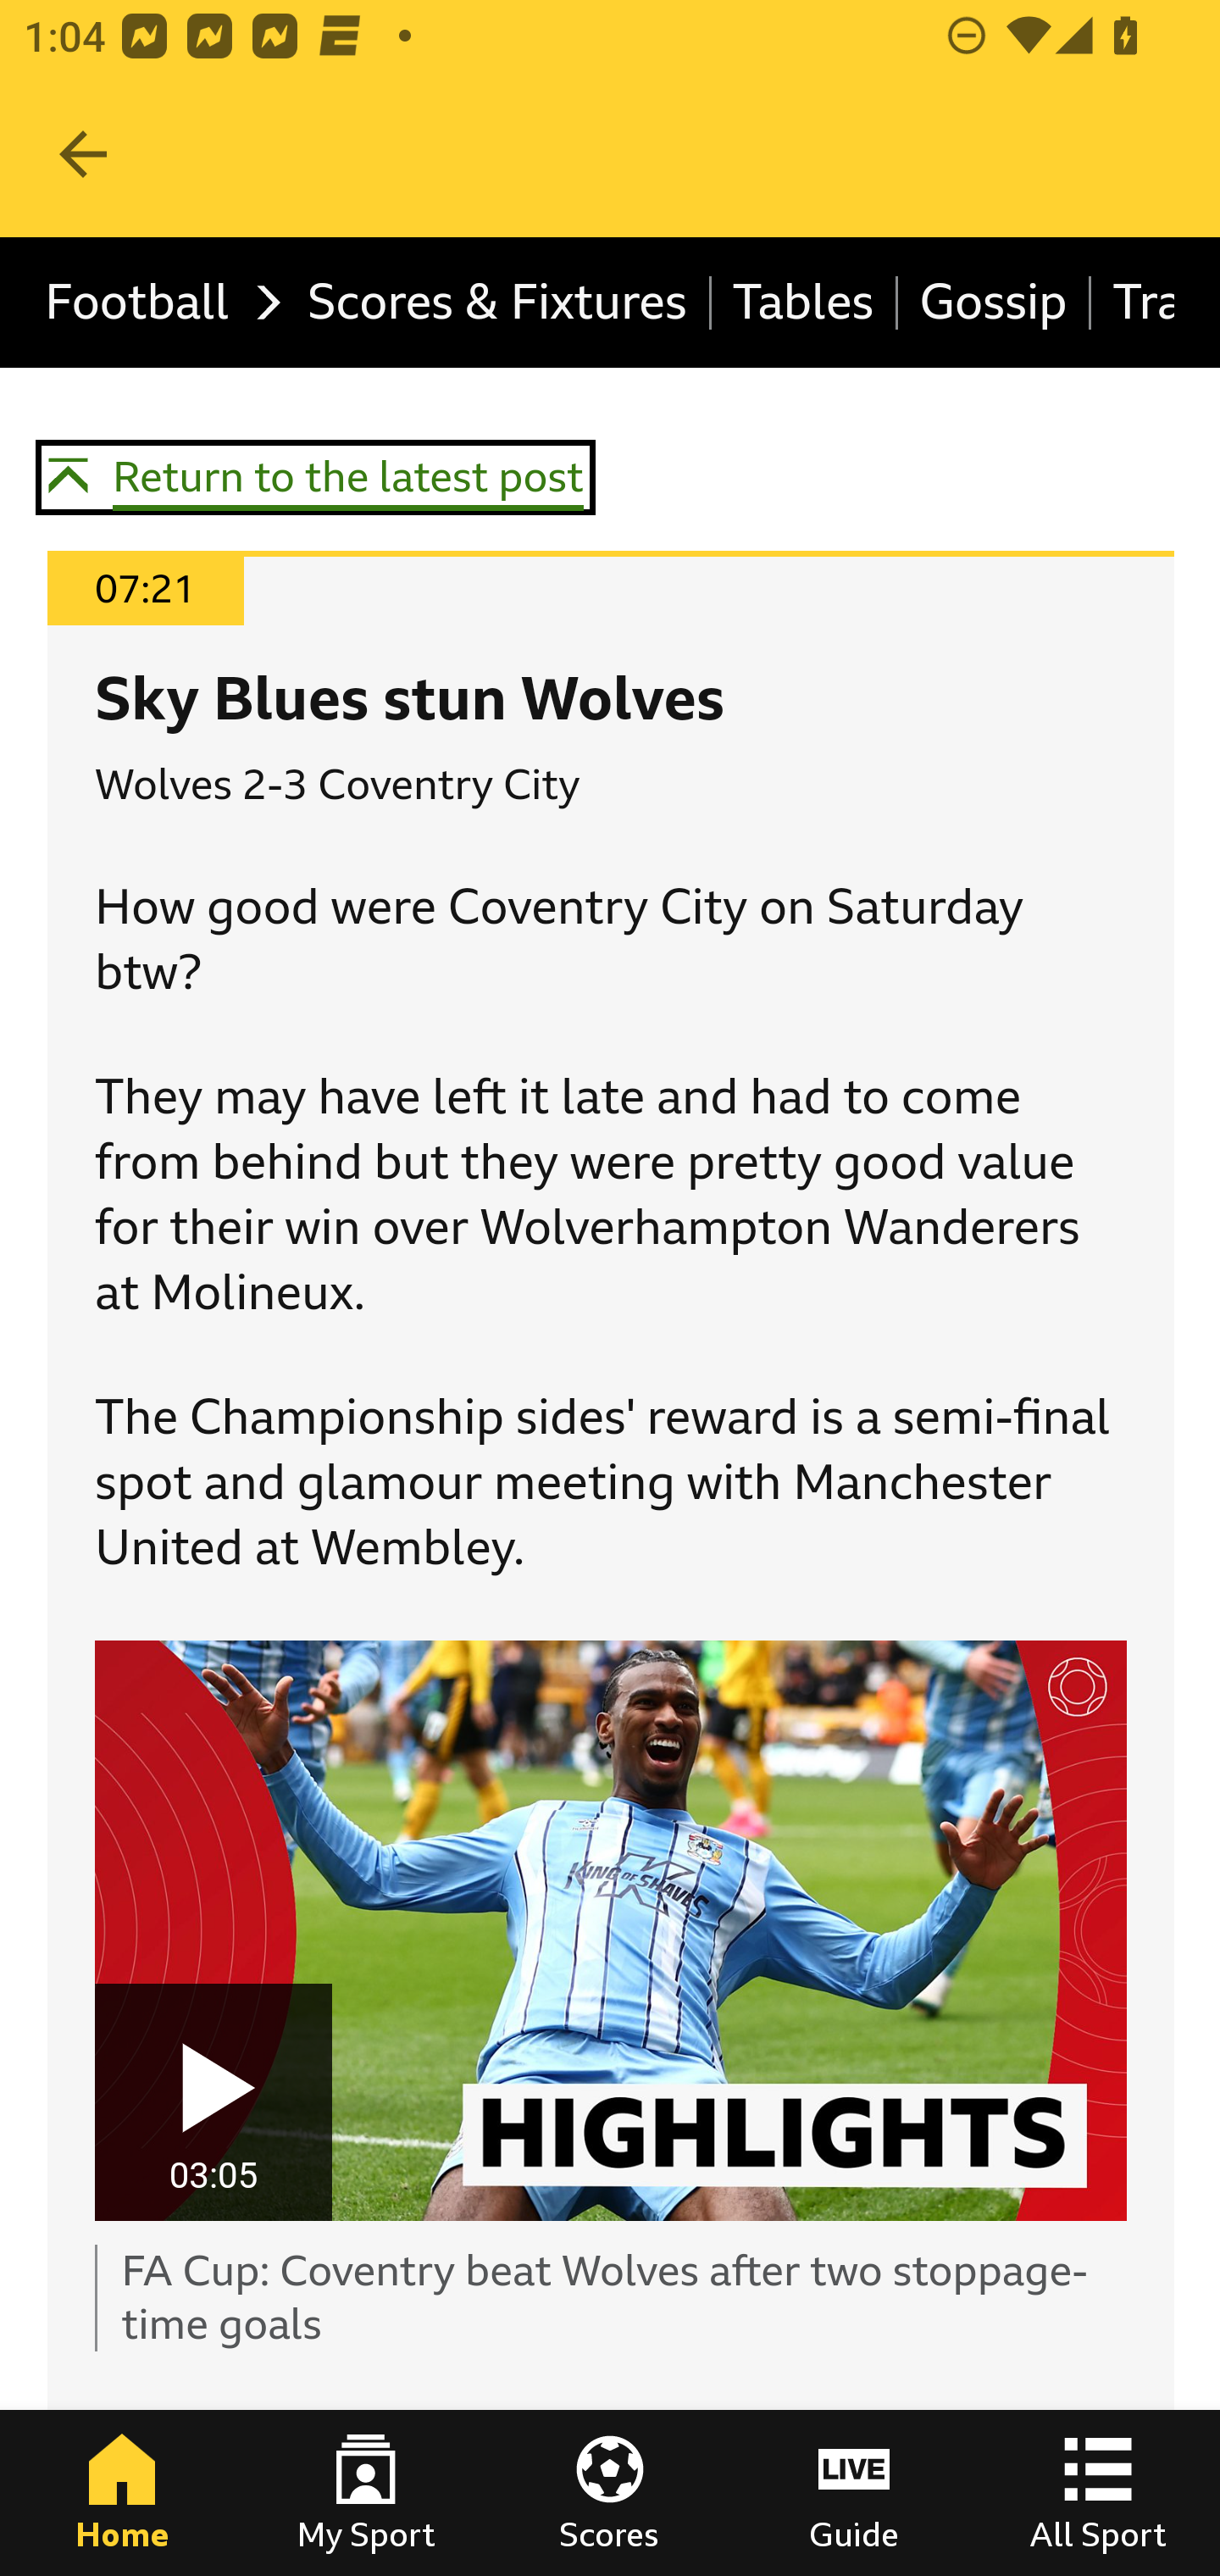 The height and width of the screenshot is (2576, 1220). Describe the element at coordinates (83, 154) in the screenshot. I see `Navigate up` at that location.